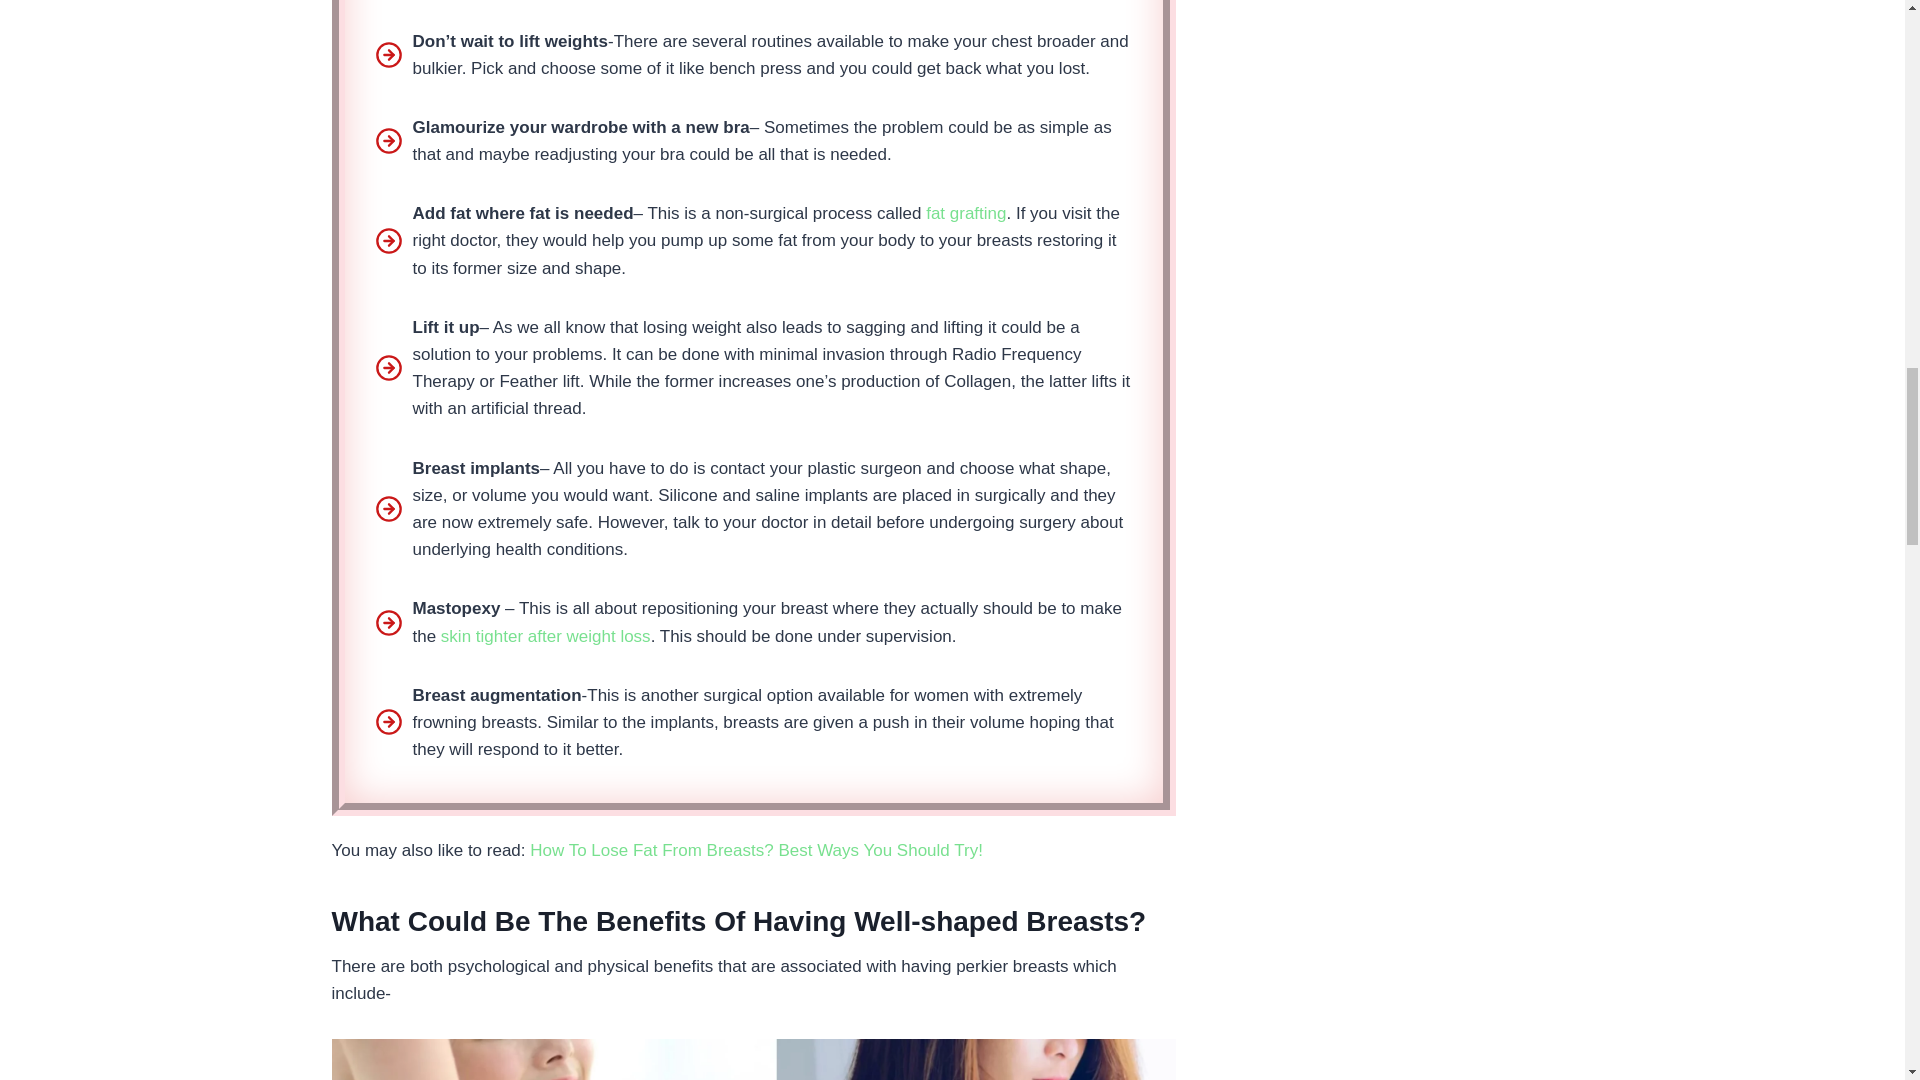 The height and width of the screenshot is (1080, 1920). I want to click on How To Lose Fat From Breasts? Best Ways You Should Try!, so click(756, 850).